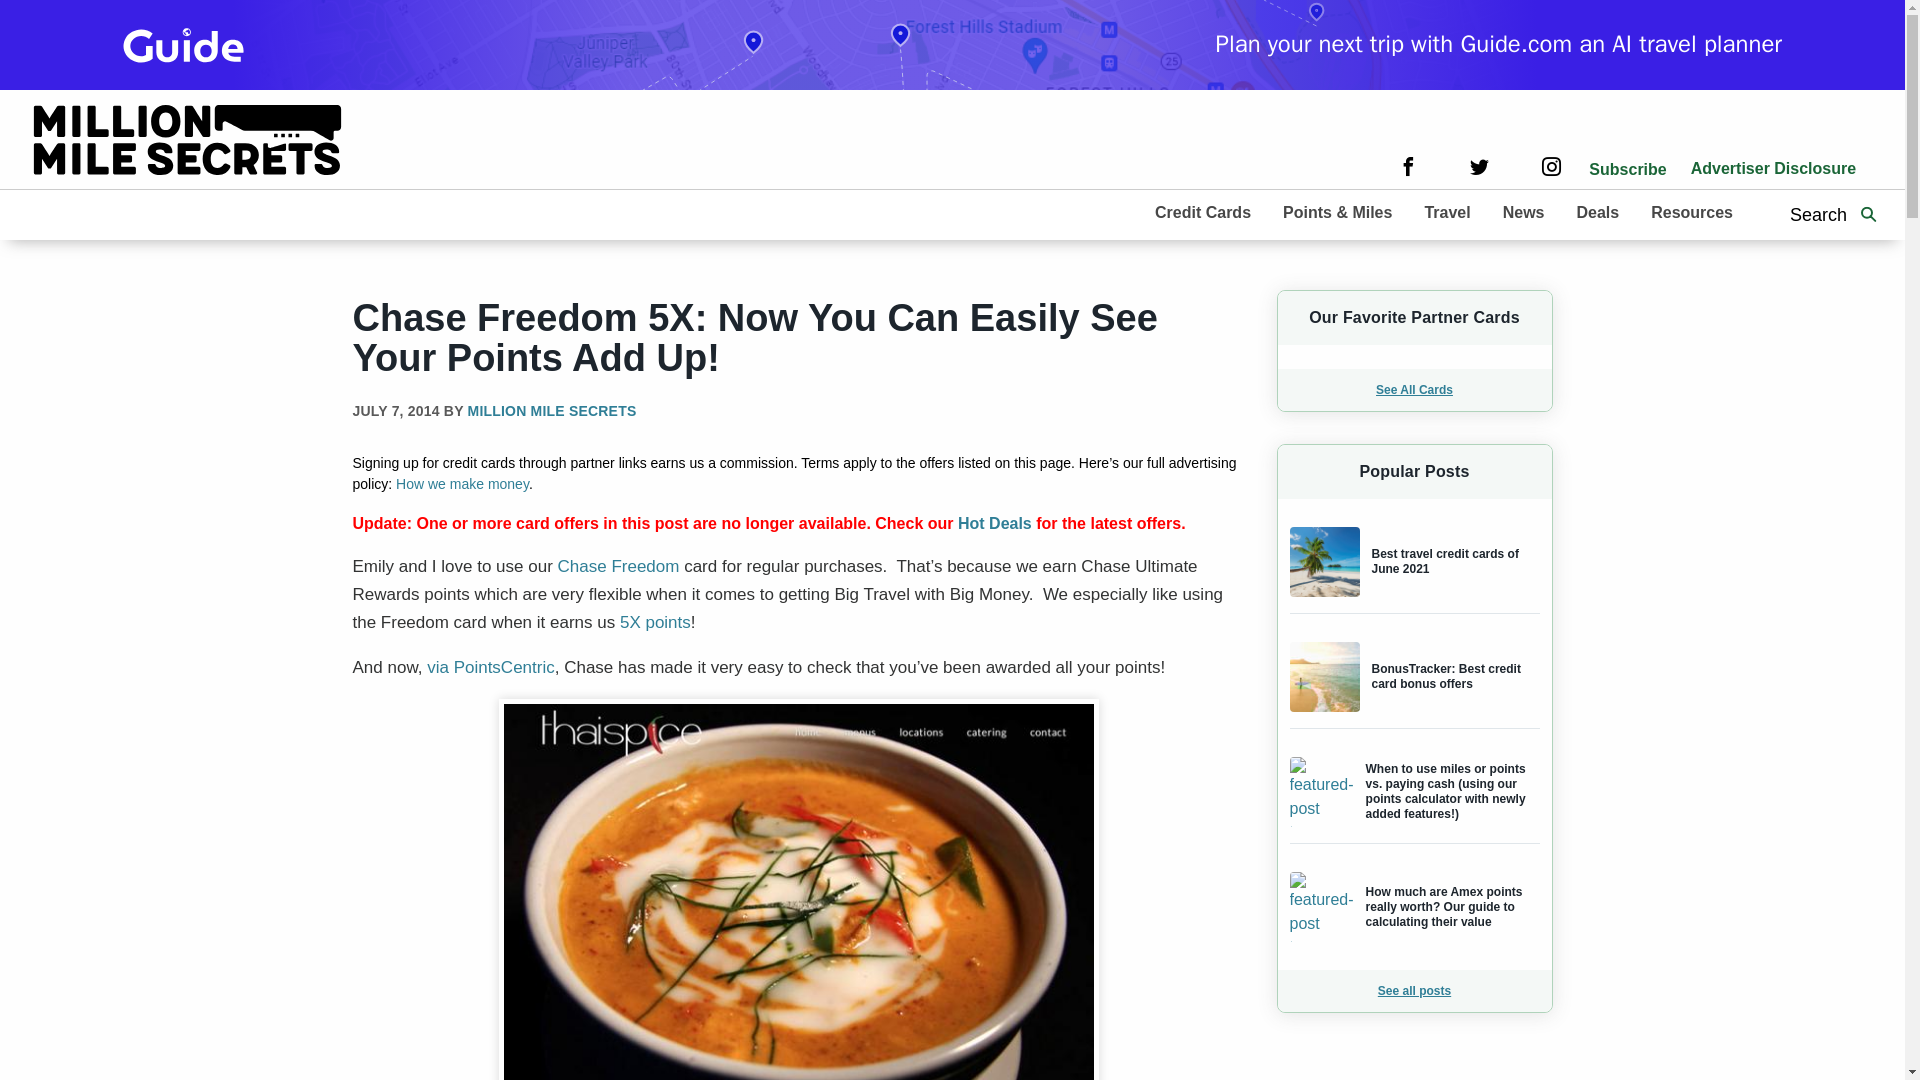  Describe the element at coordinates (1692, 211) in the screenshot. I see `Resources` at that location.